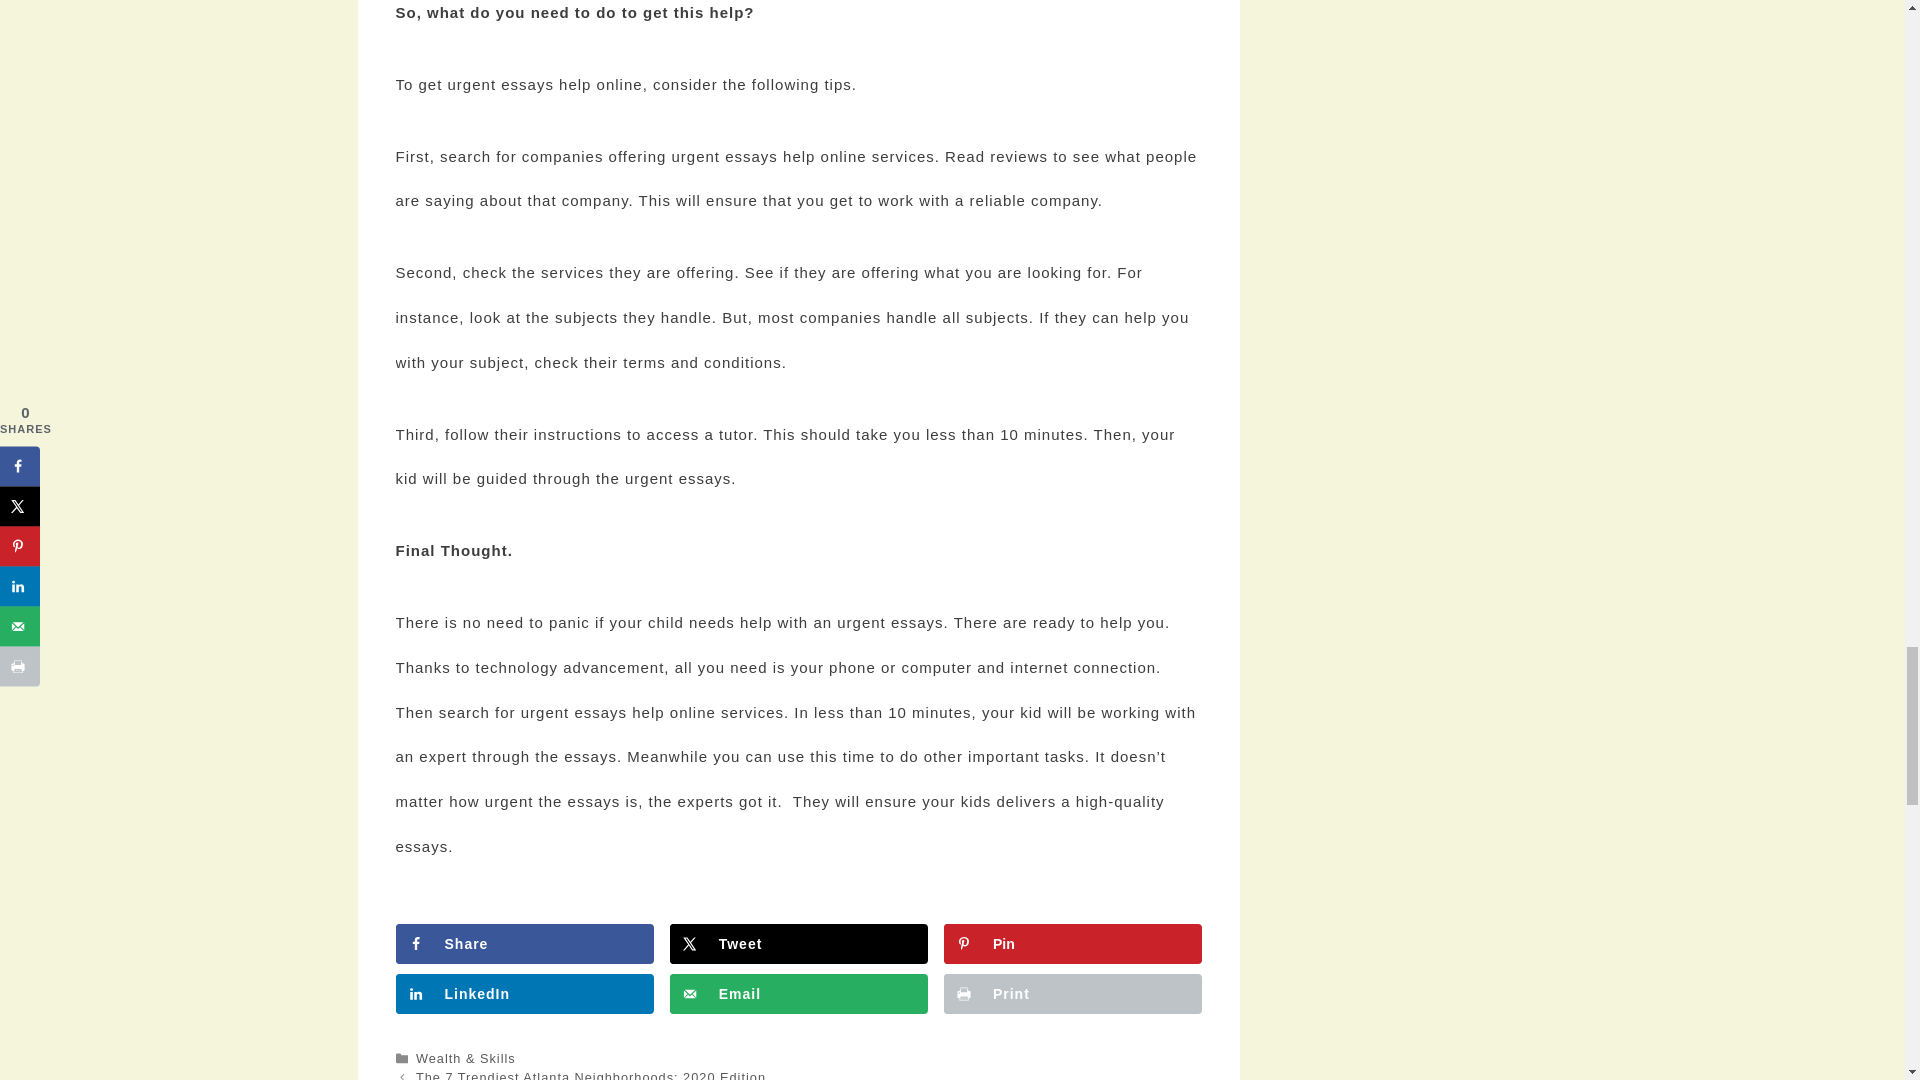 The height and width of the screenshot is (1080, 1920). I want to click on Share on X, so click(798, 944).